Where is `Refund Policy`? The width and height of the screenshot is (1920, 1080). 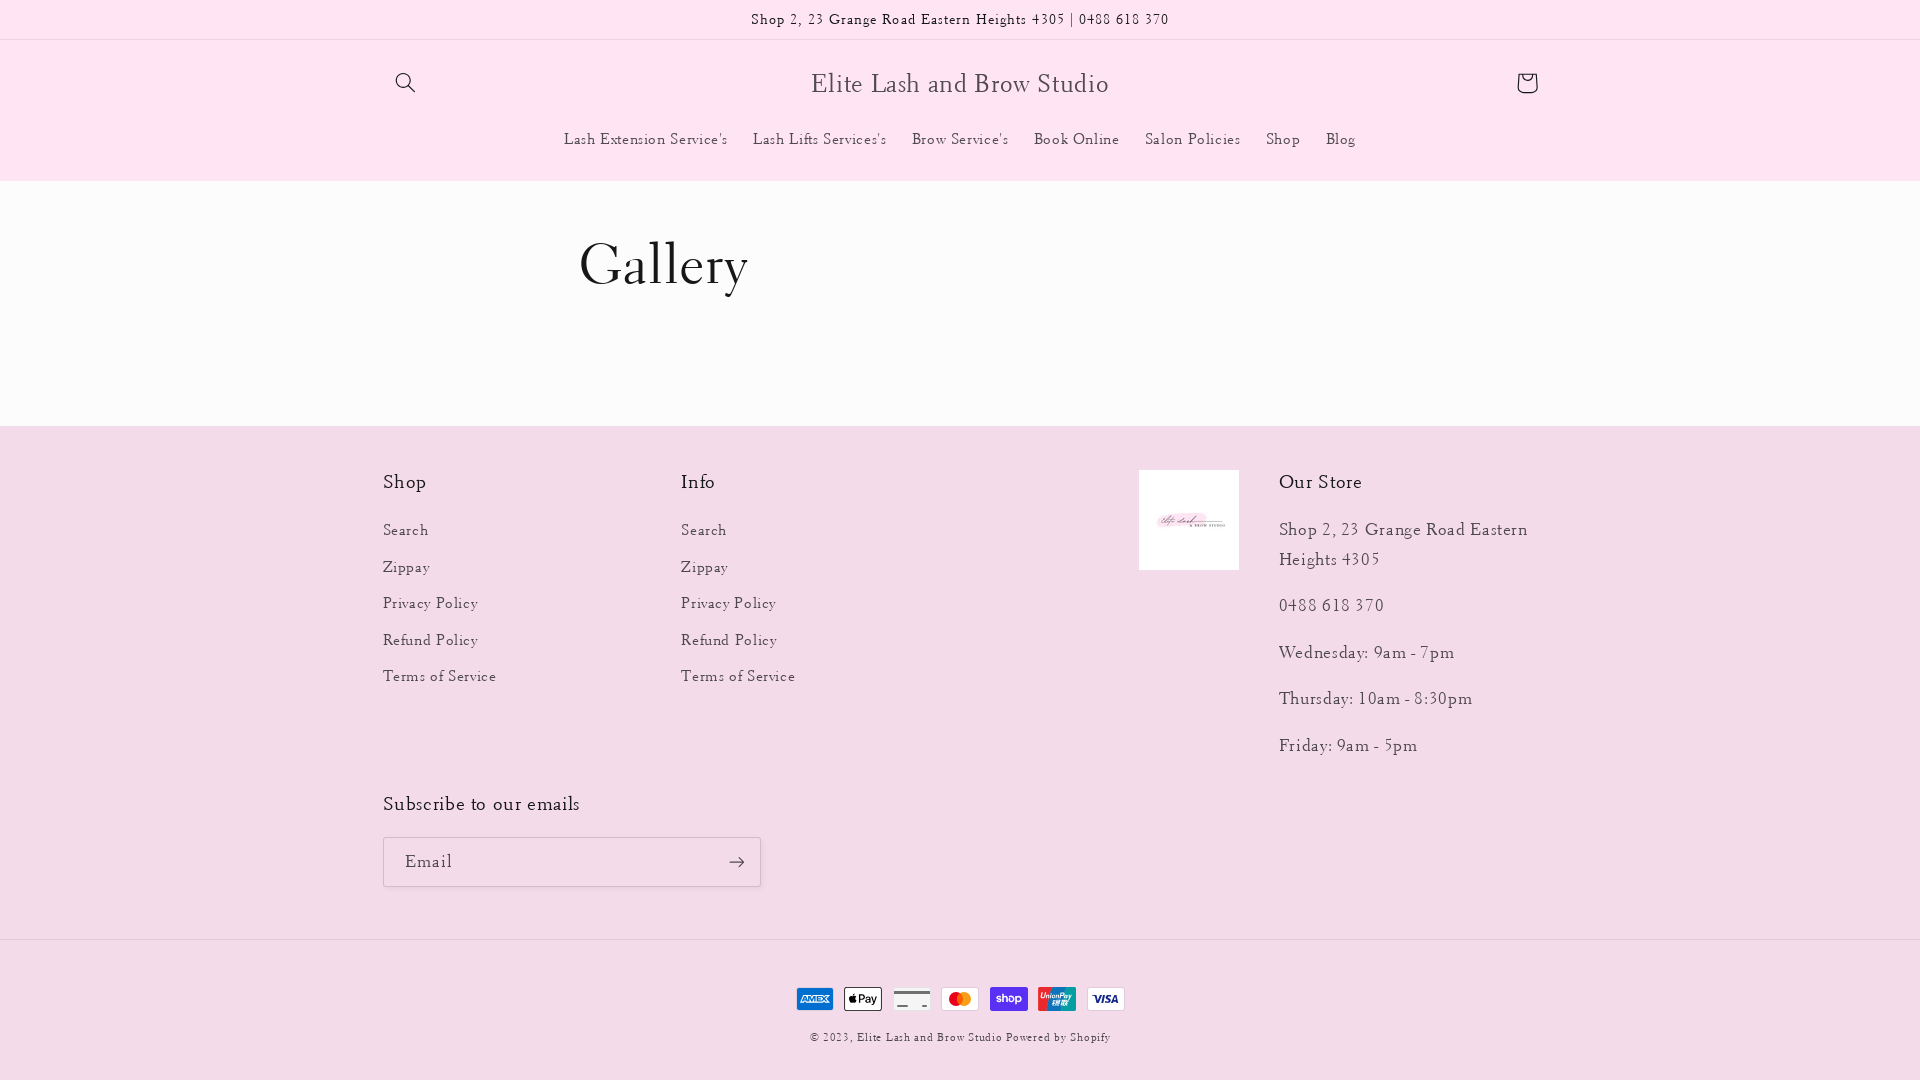
Refund Policy is located at coordinates (430, 640).